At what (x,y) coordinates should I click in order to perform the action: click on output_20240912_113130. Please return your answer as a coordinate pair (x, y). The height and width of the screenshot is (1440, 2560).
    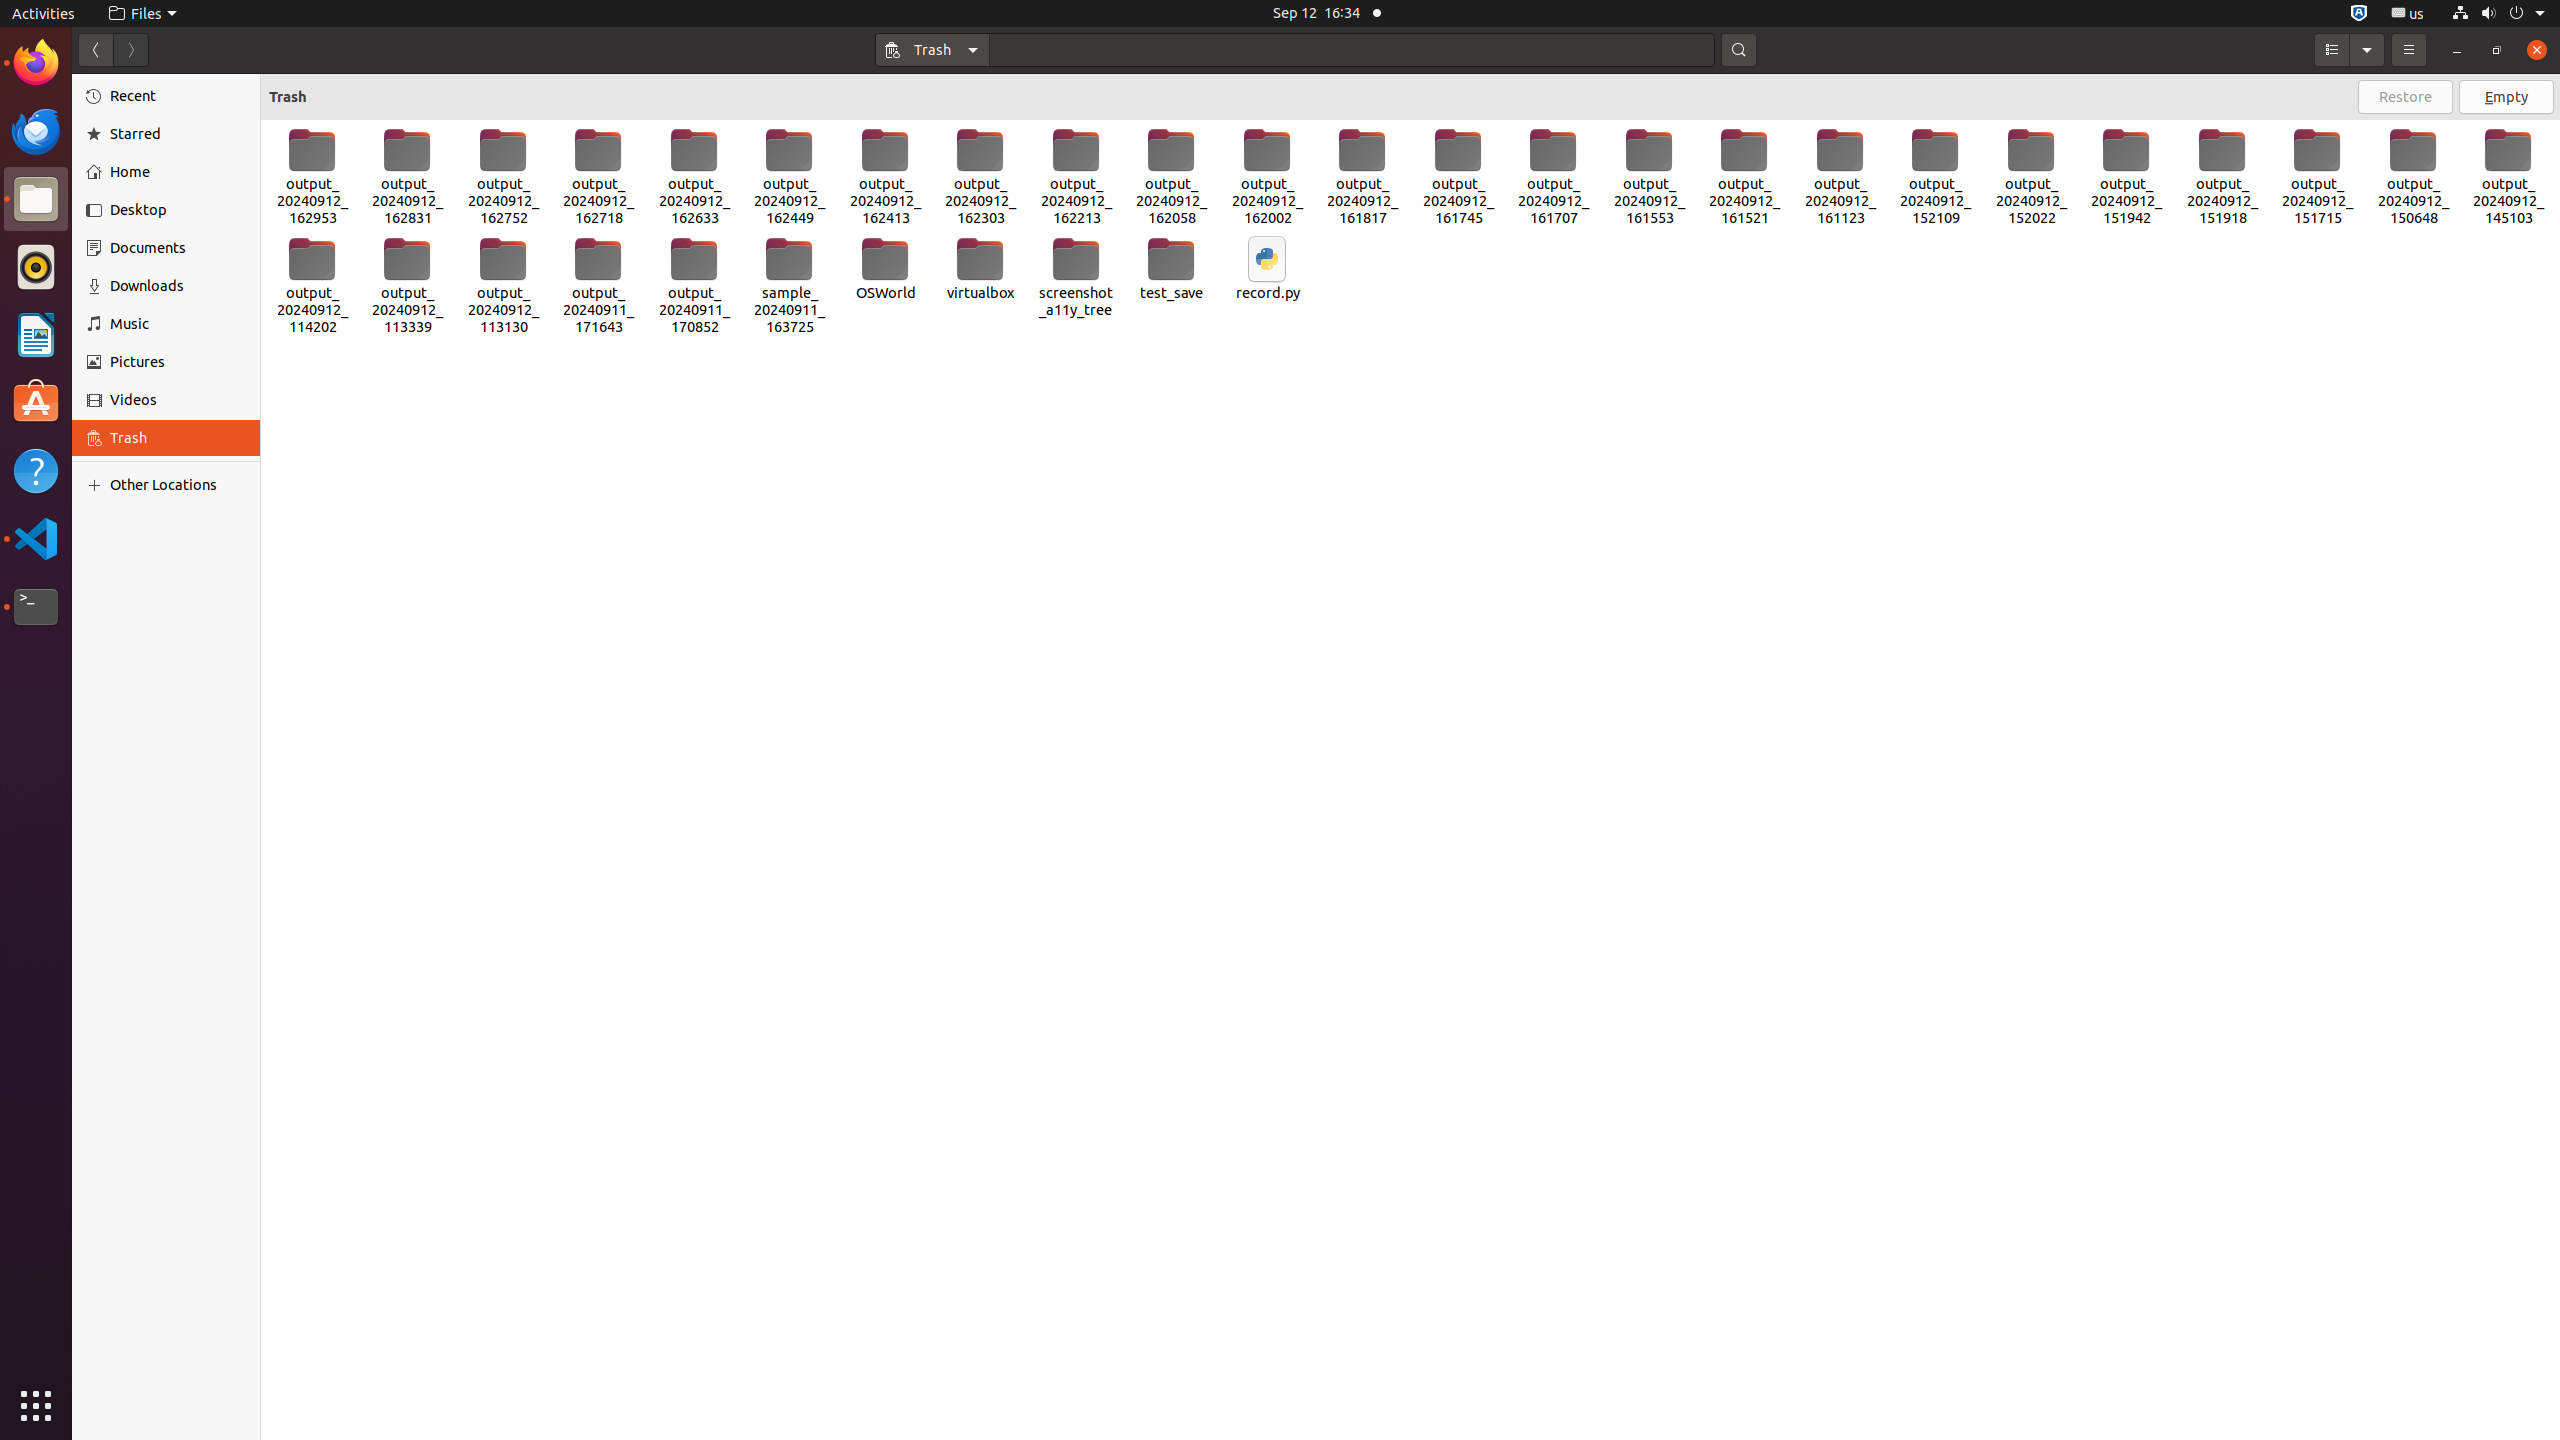
    Looking at the image, I should click on (504, 286).